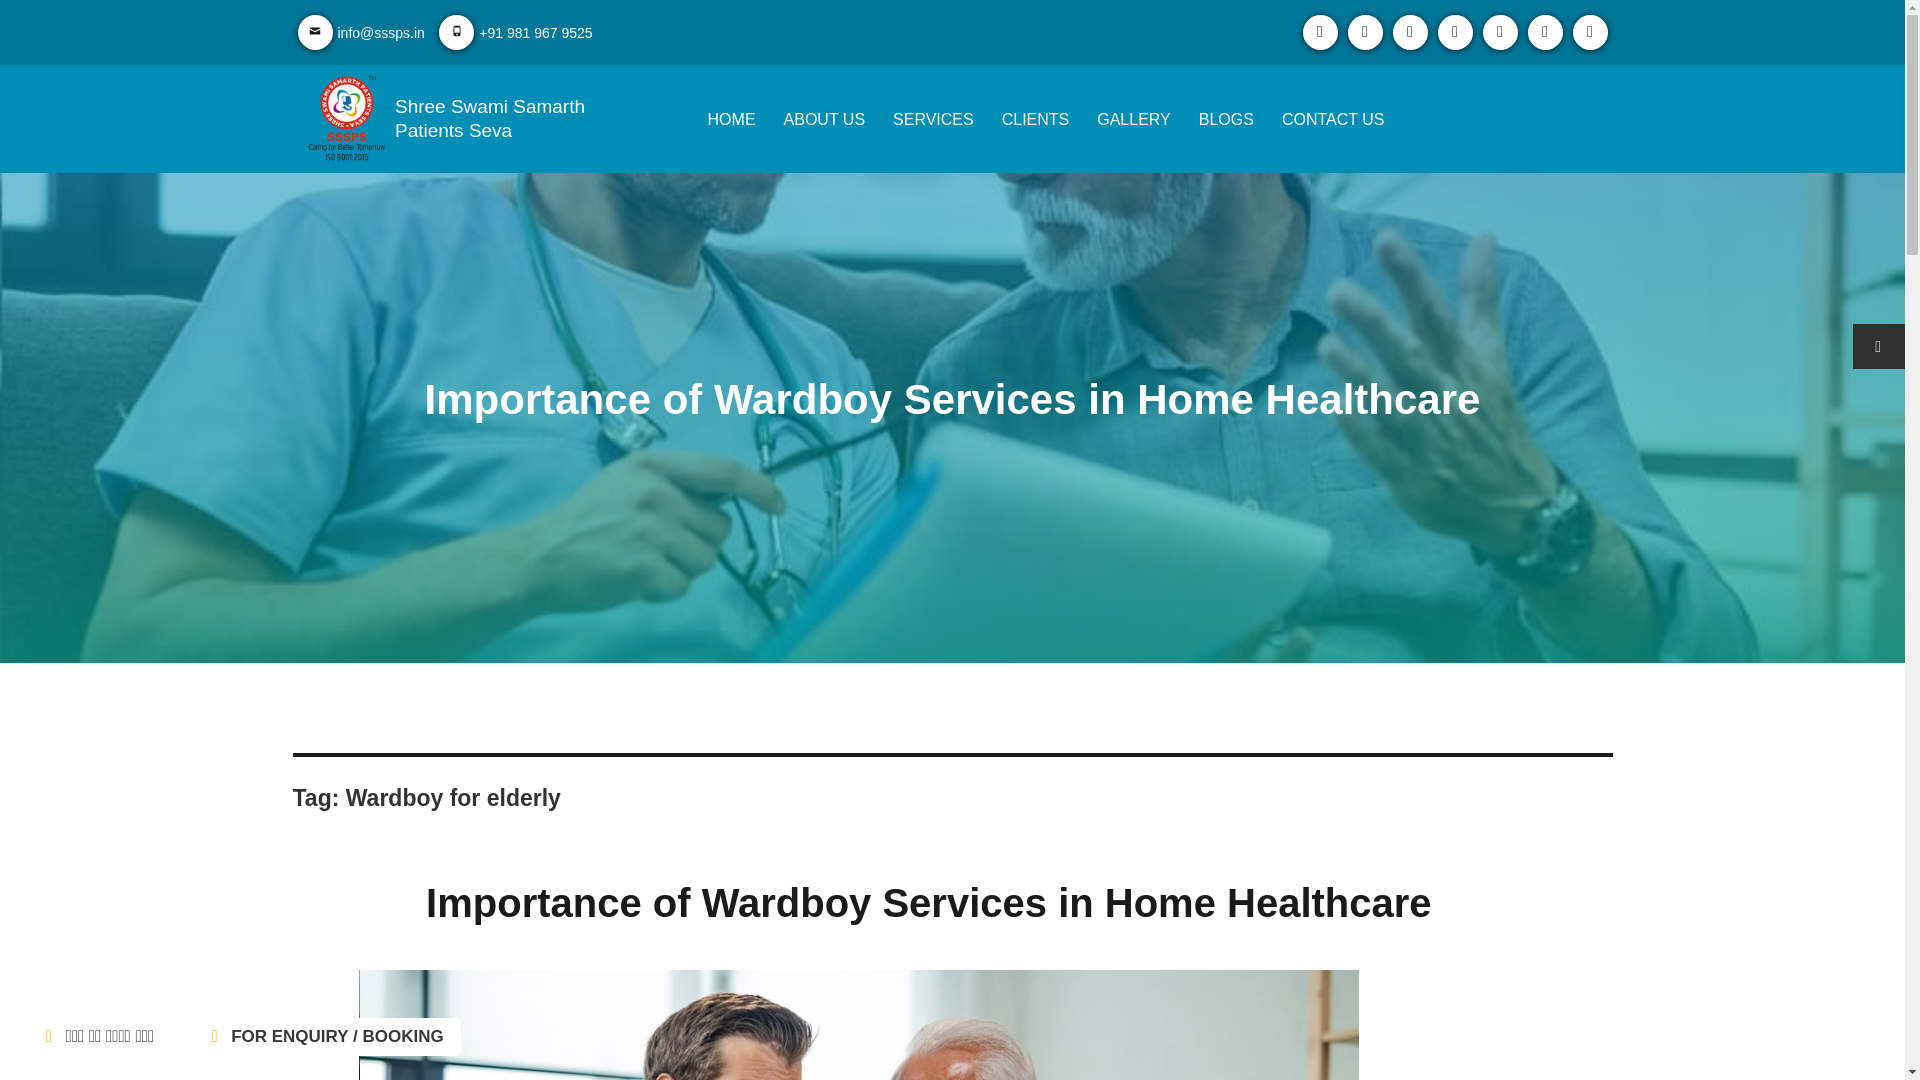 The image size is (1920, 1080). What do you see at coordinates (1333, 119) in the screenshot?
I see `CONTACT US` at bounding box center [1333, 119].